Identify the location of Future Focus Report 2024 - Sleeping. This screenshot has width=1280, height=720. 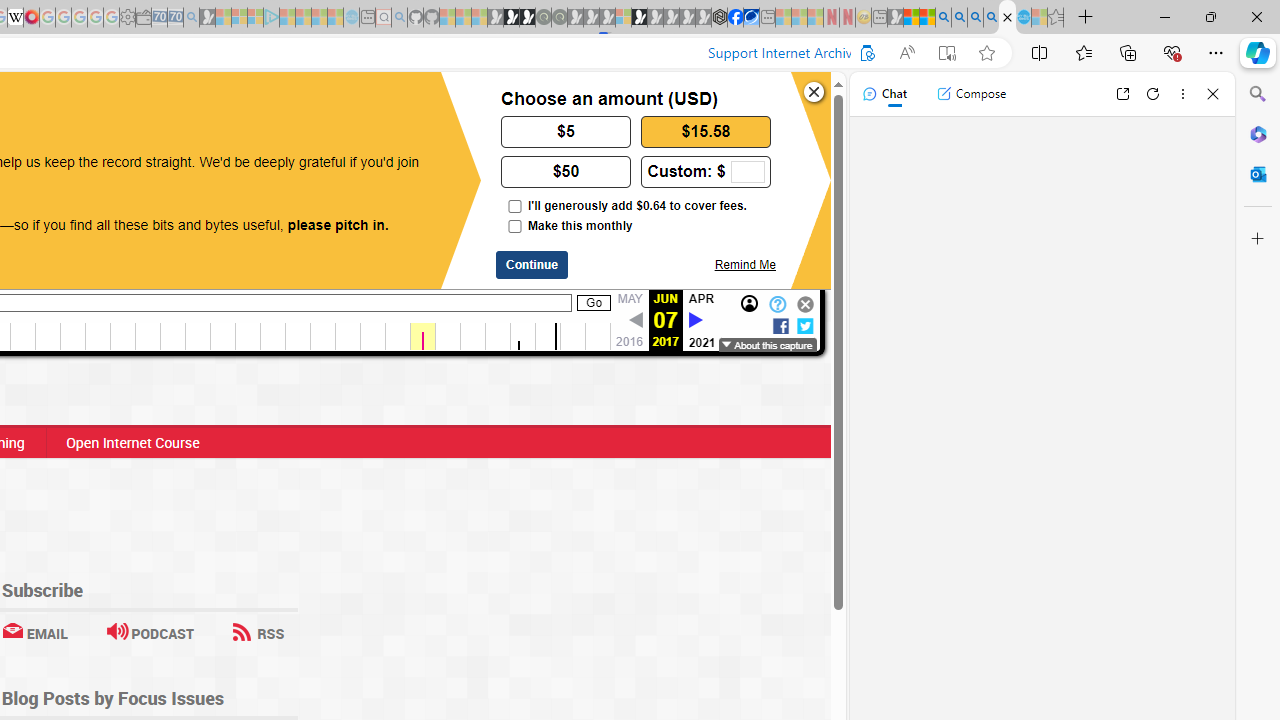
(559, 18).